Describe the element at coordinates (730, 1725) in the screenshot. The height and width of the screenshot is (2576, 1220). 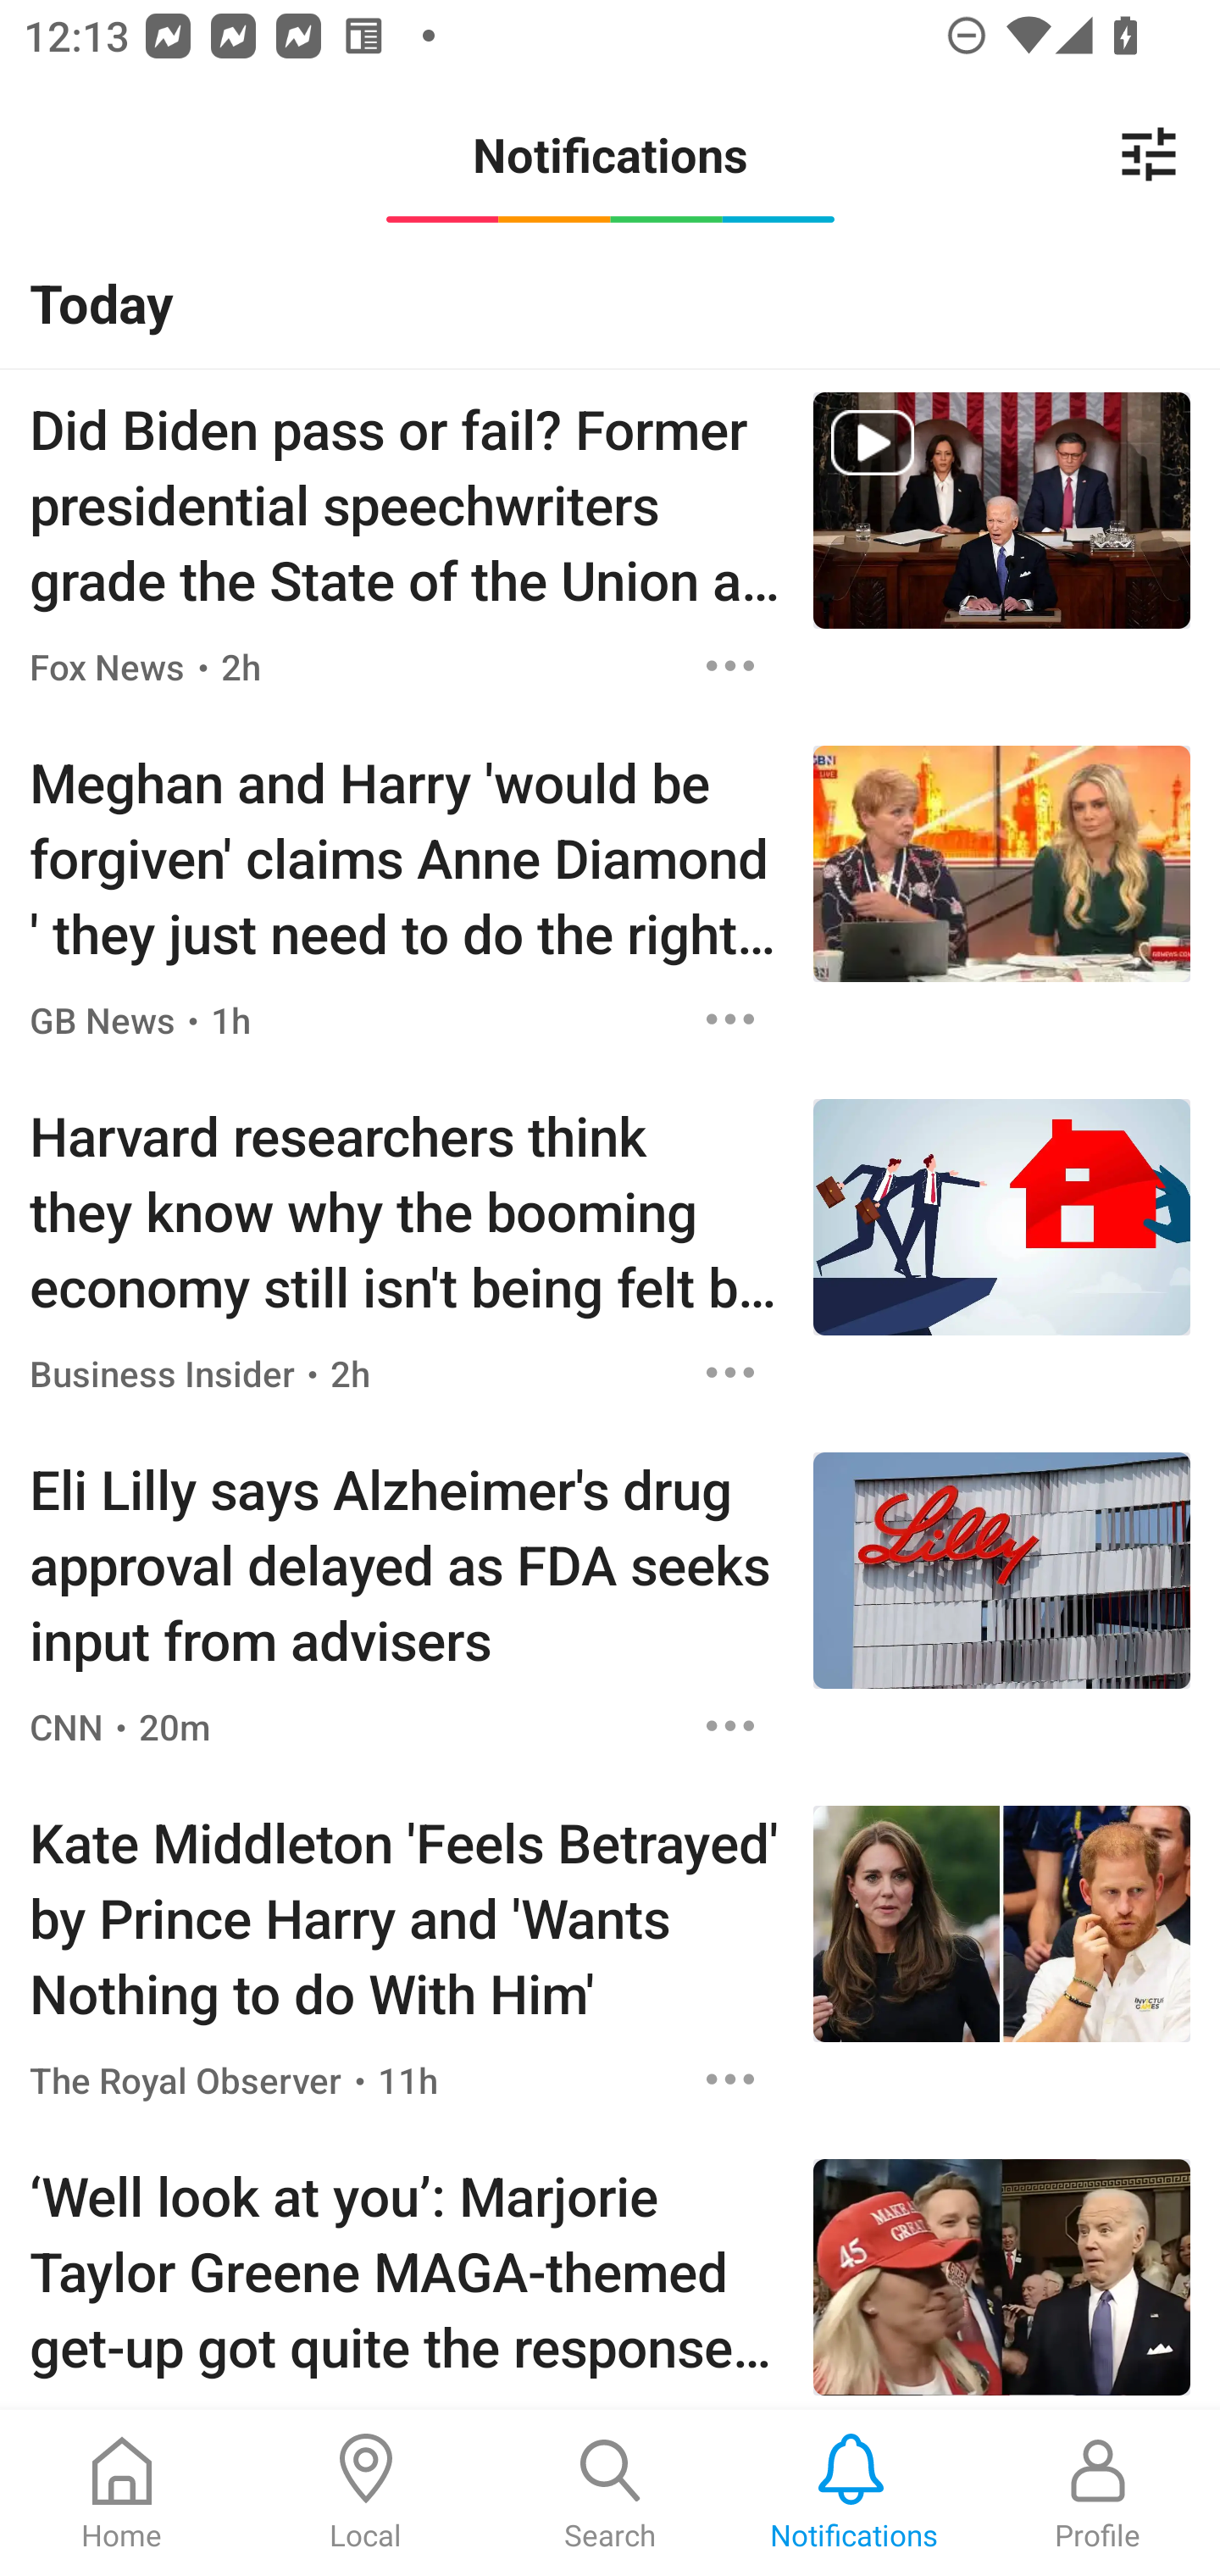
I see `Options` at that location.